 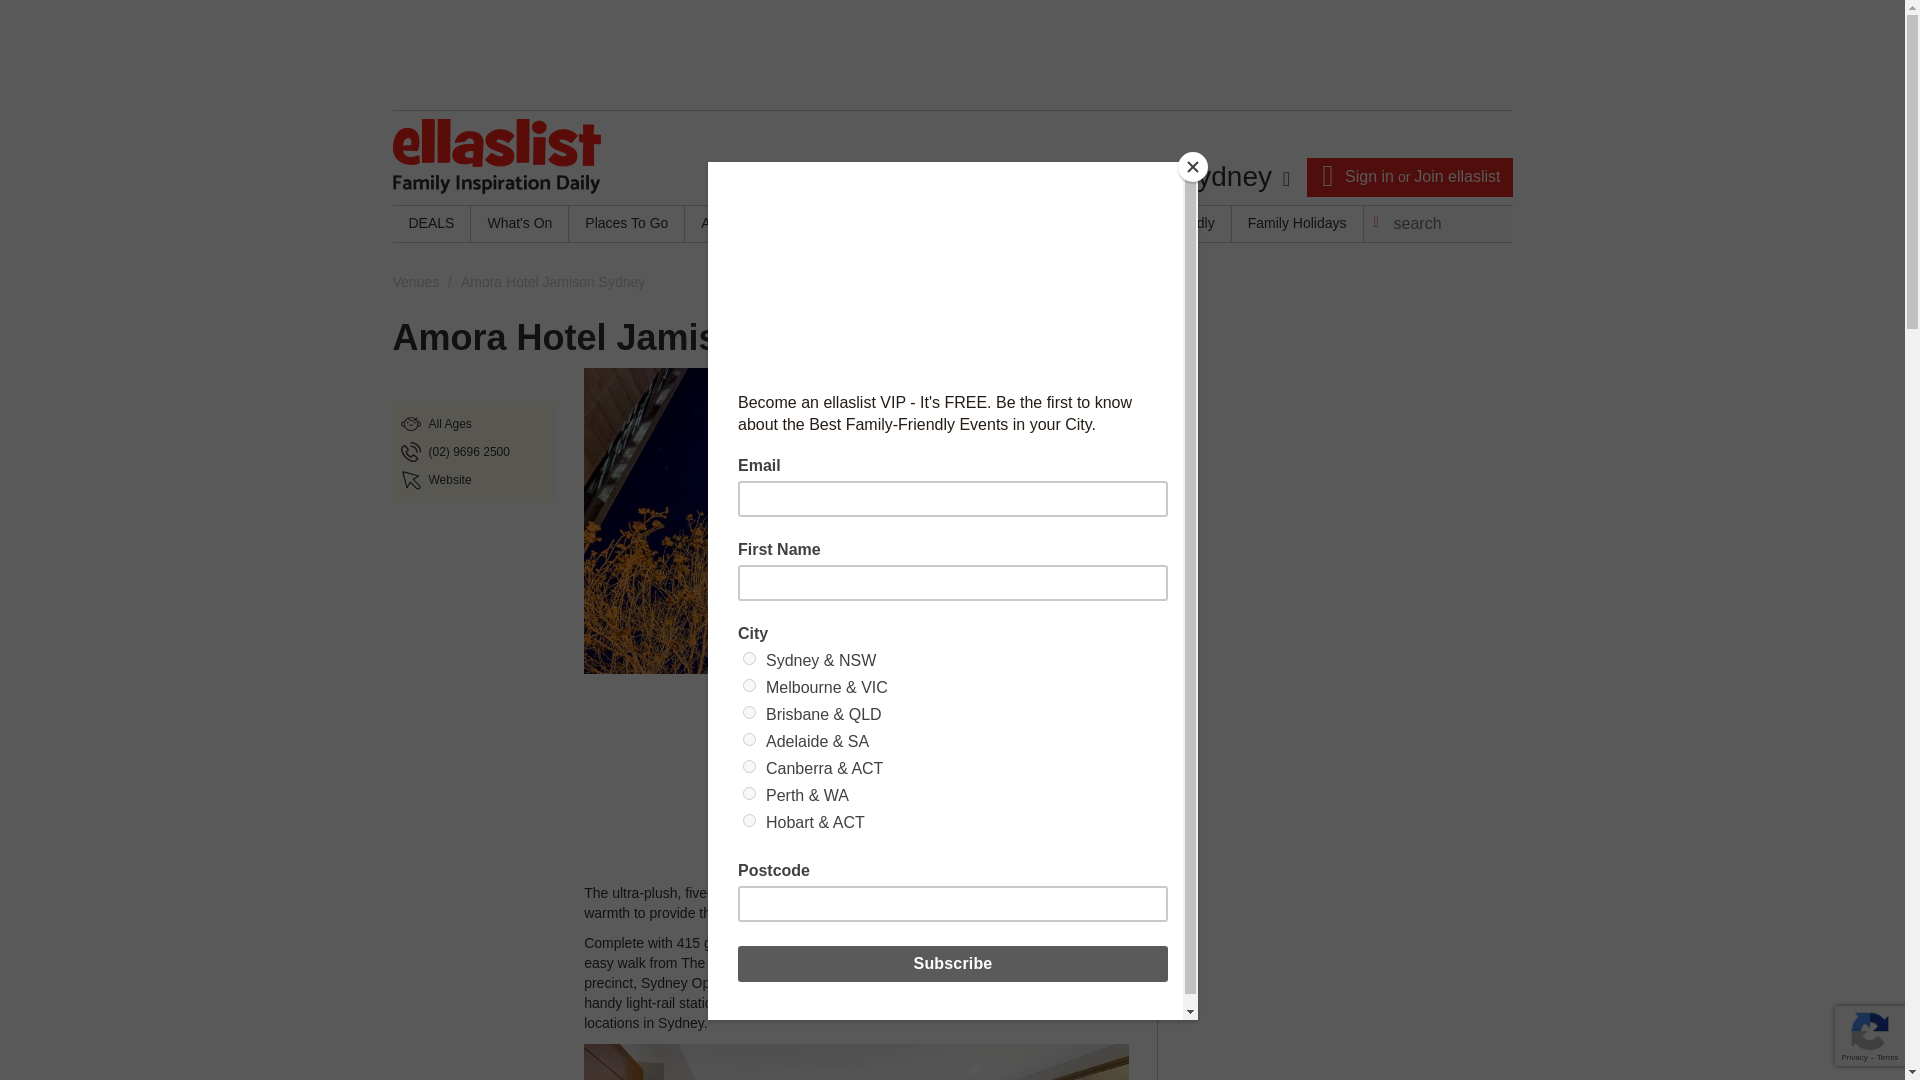 What do you see at coordinates (737, 224) in the screenshot?
I see `Around You` at bounding box center [737, 224].